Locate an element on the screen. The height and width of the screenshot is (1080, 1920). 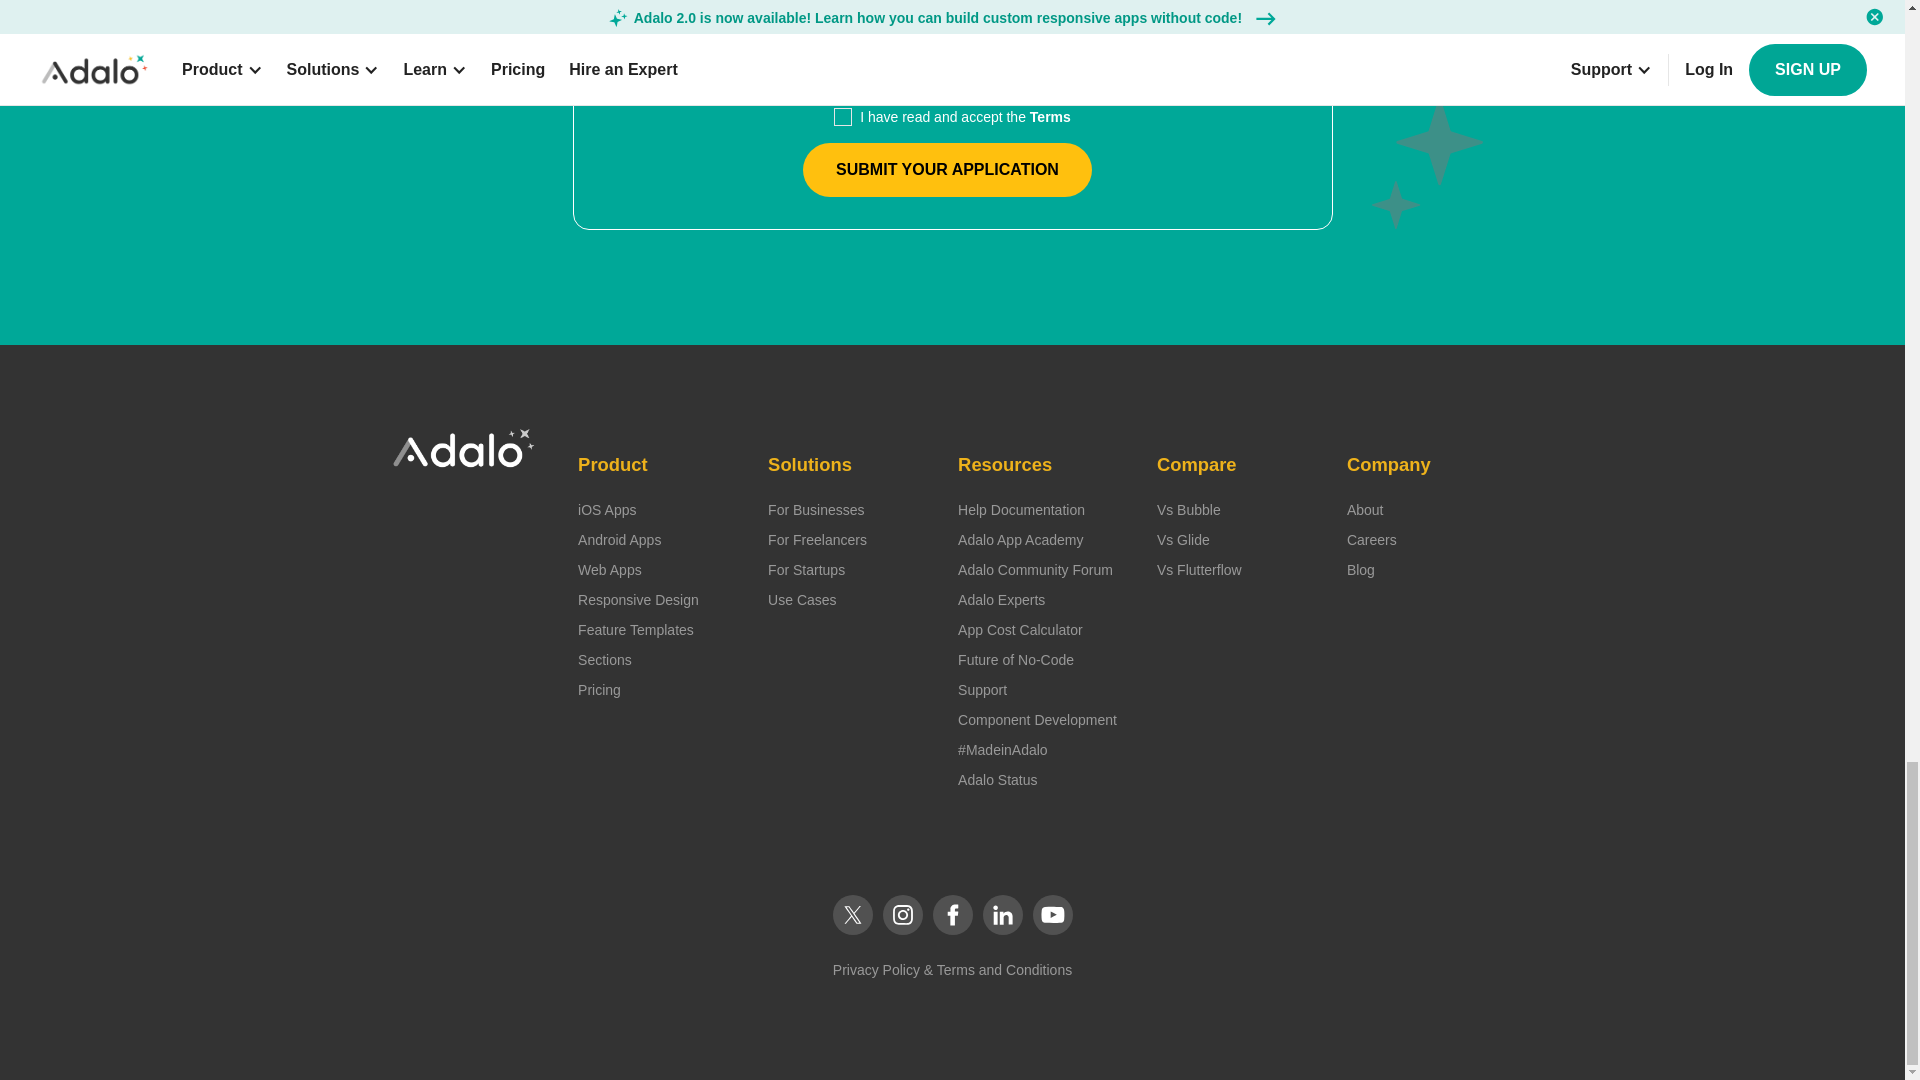
Submit your application is located at coordinates (947, 169).